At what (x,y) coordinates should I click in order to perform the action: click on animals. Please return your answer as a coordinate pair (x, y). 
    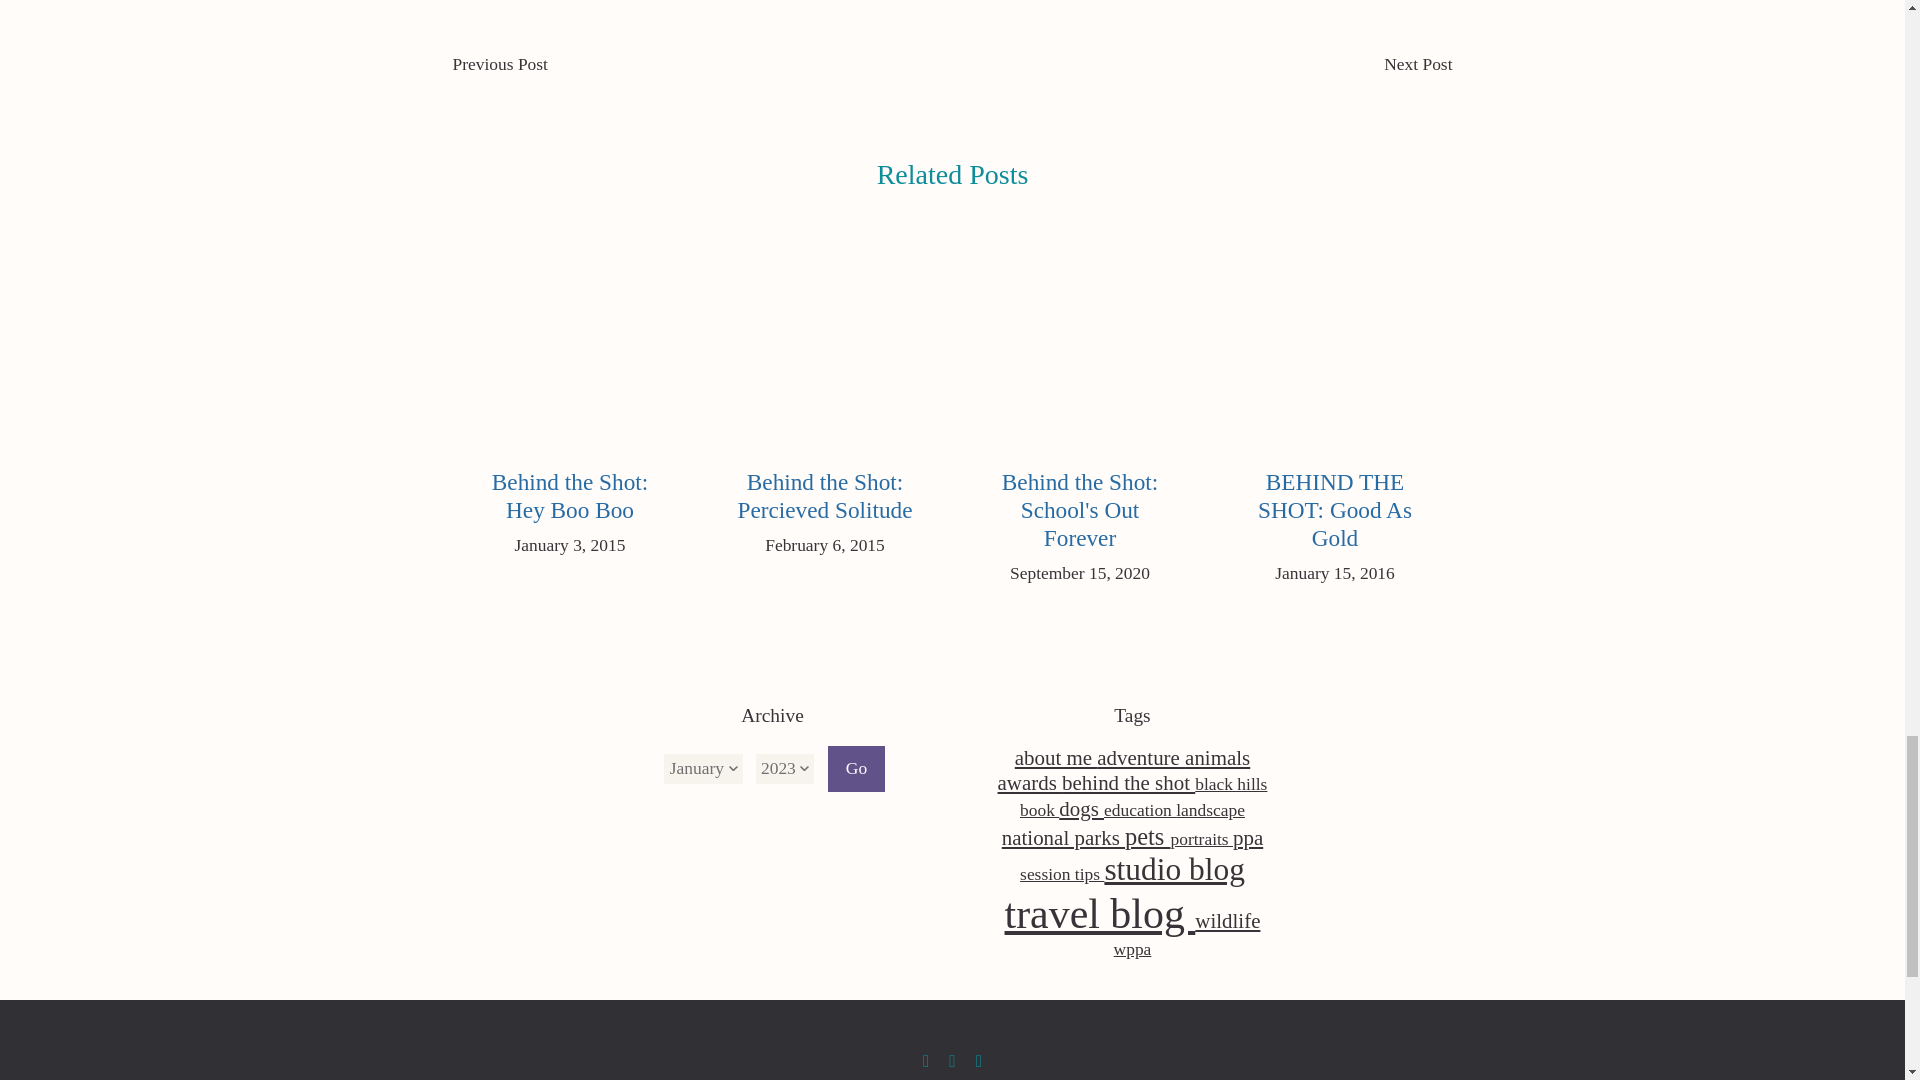
    Looking at the image, I should click on (1216, 758).